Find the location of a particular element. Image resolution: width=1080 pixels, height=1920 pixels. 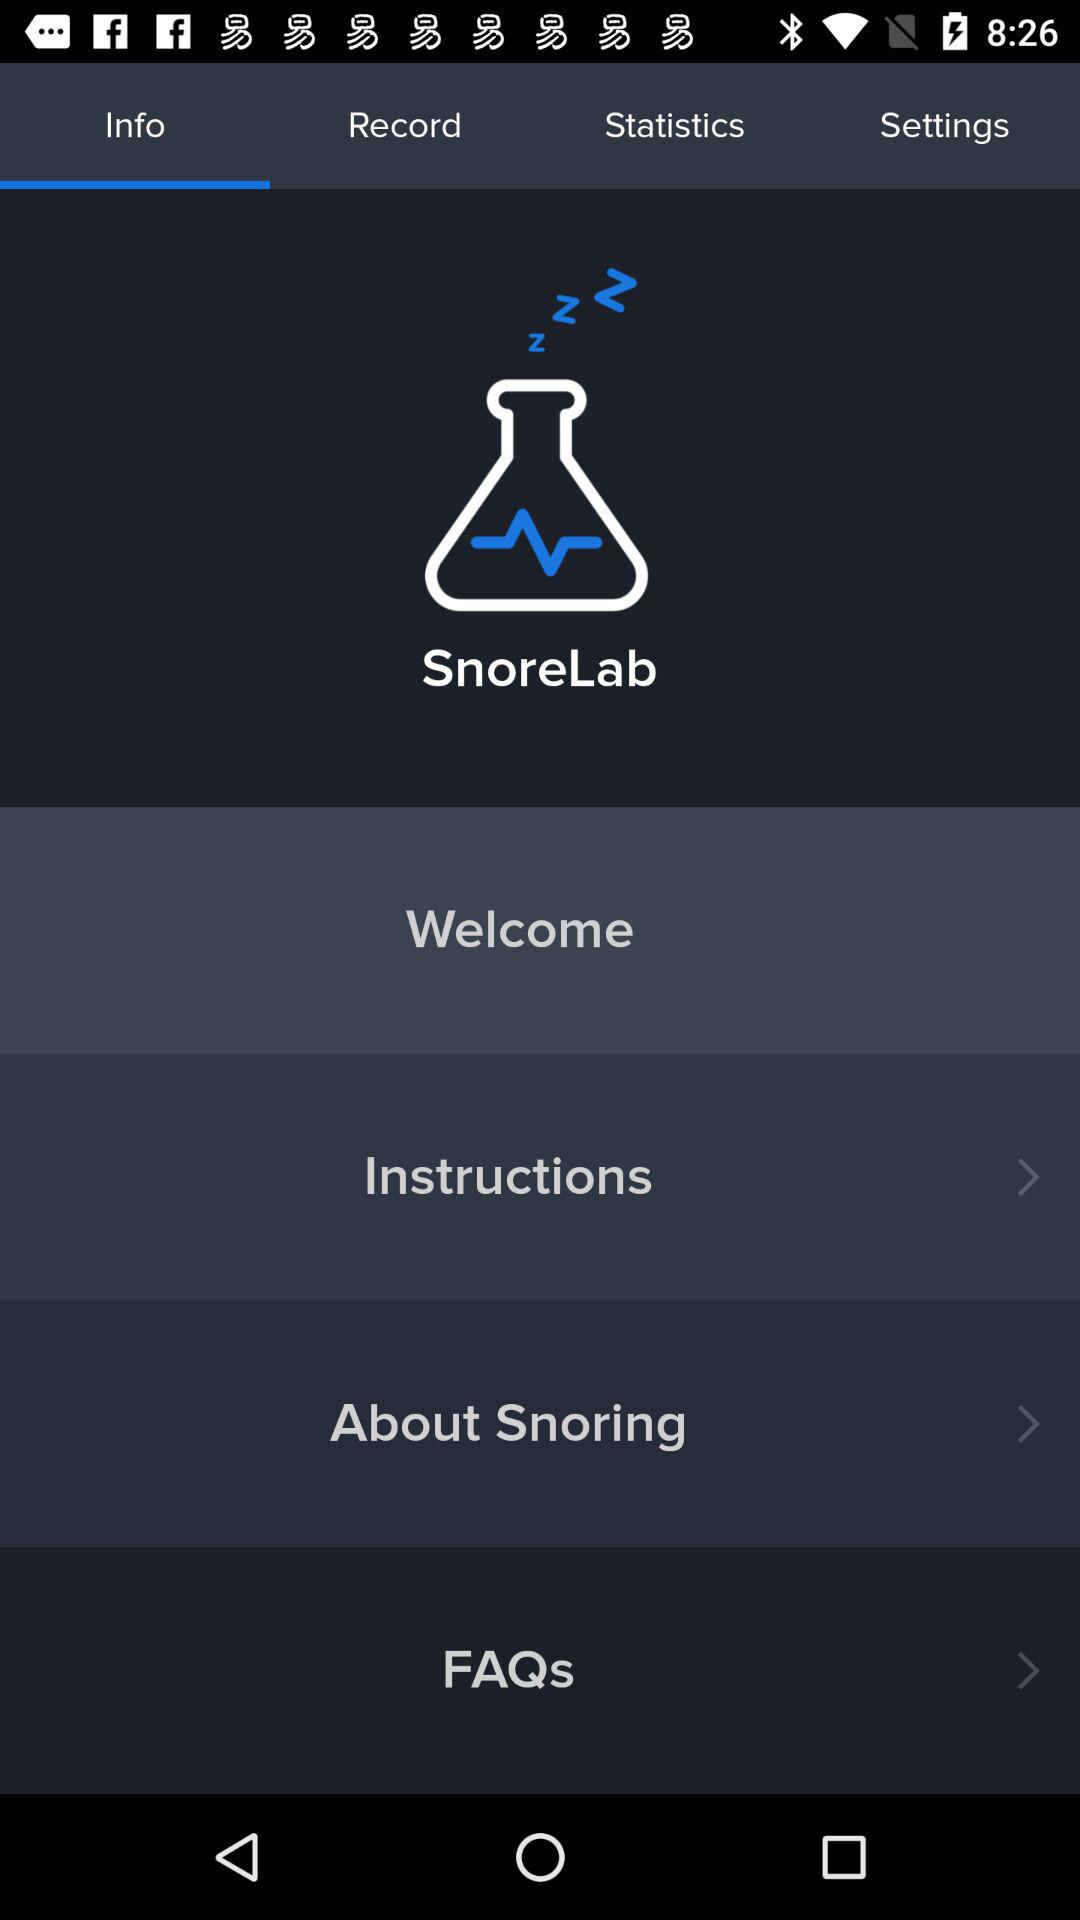

turn on instructions icon is located at coordinates (540, 1176).